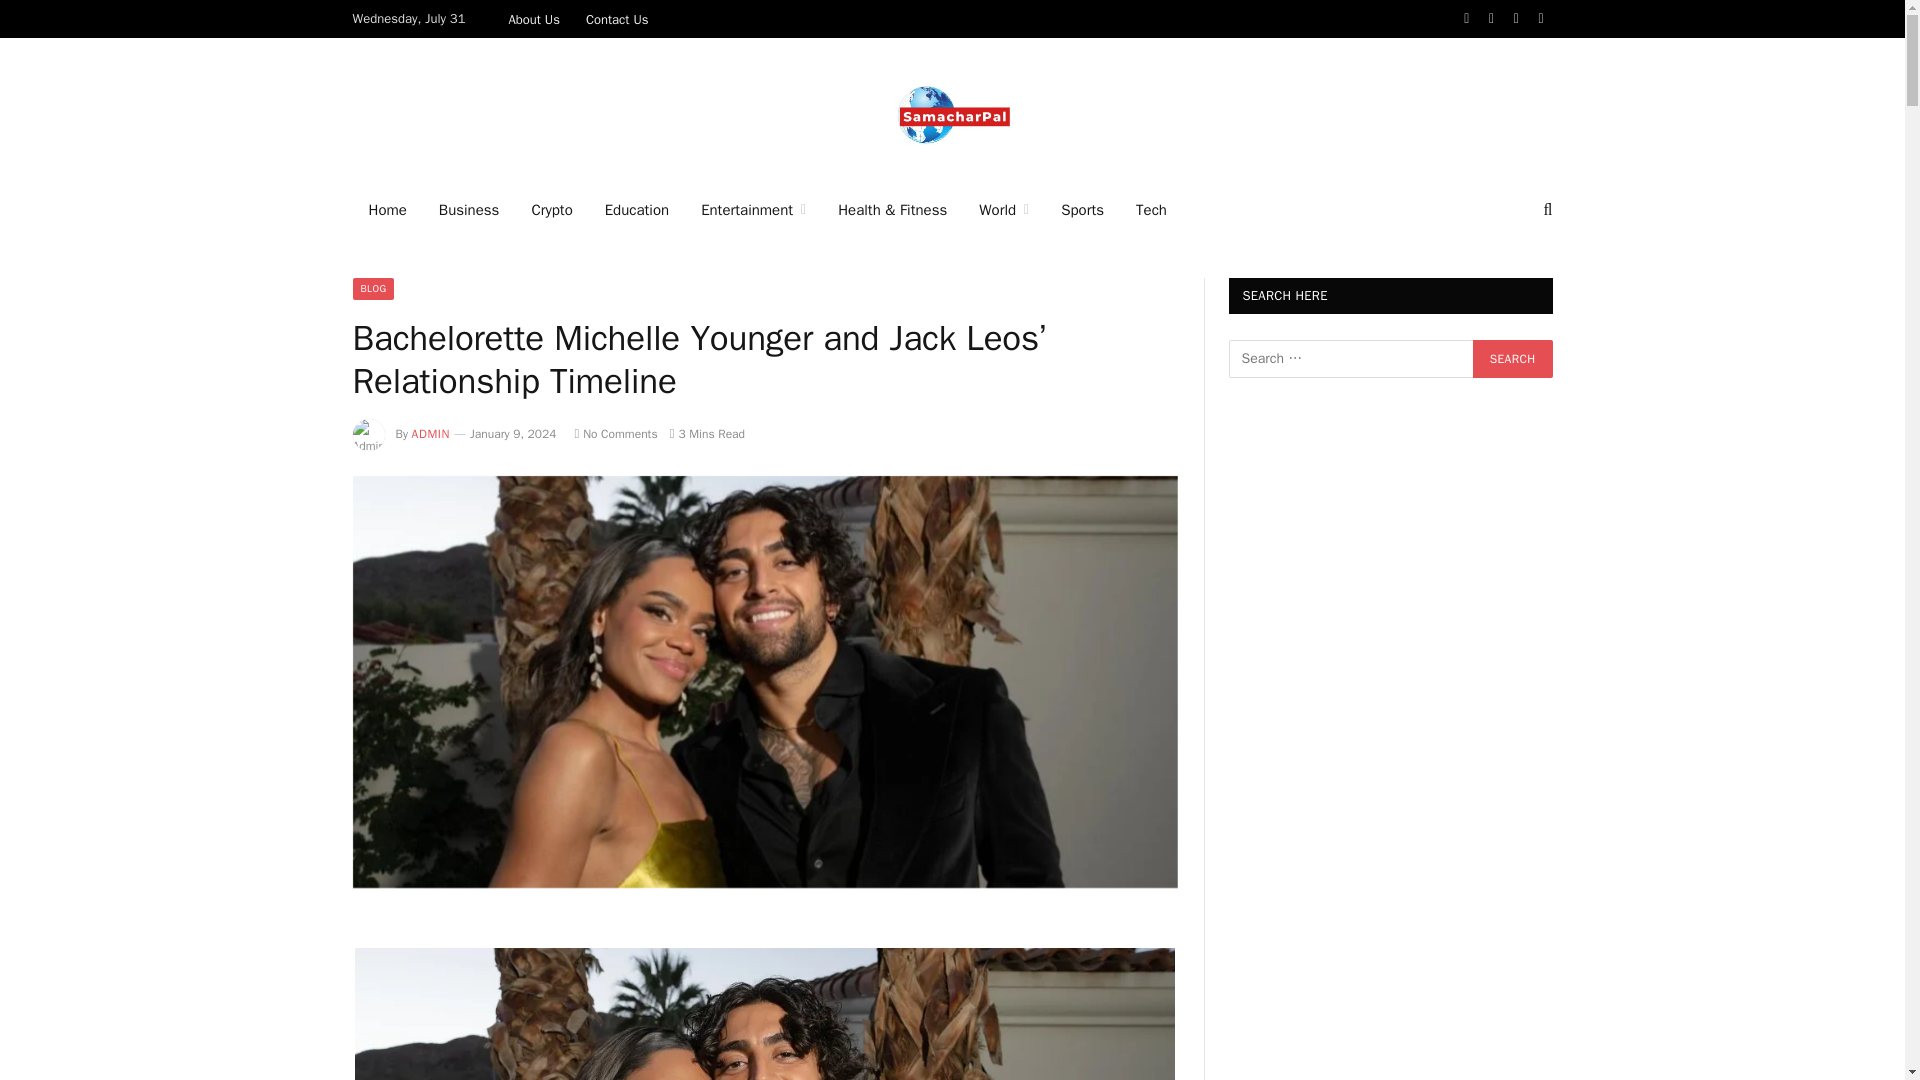 This screenshot has height=1080, width=1920. Describe the element at coordinates (1082, 210) in the screenshot. I see `Sports` at that location.